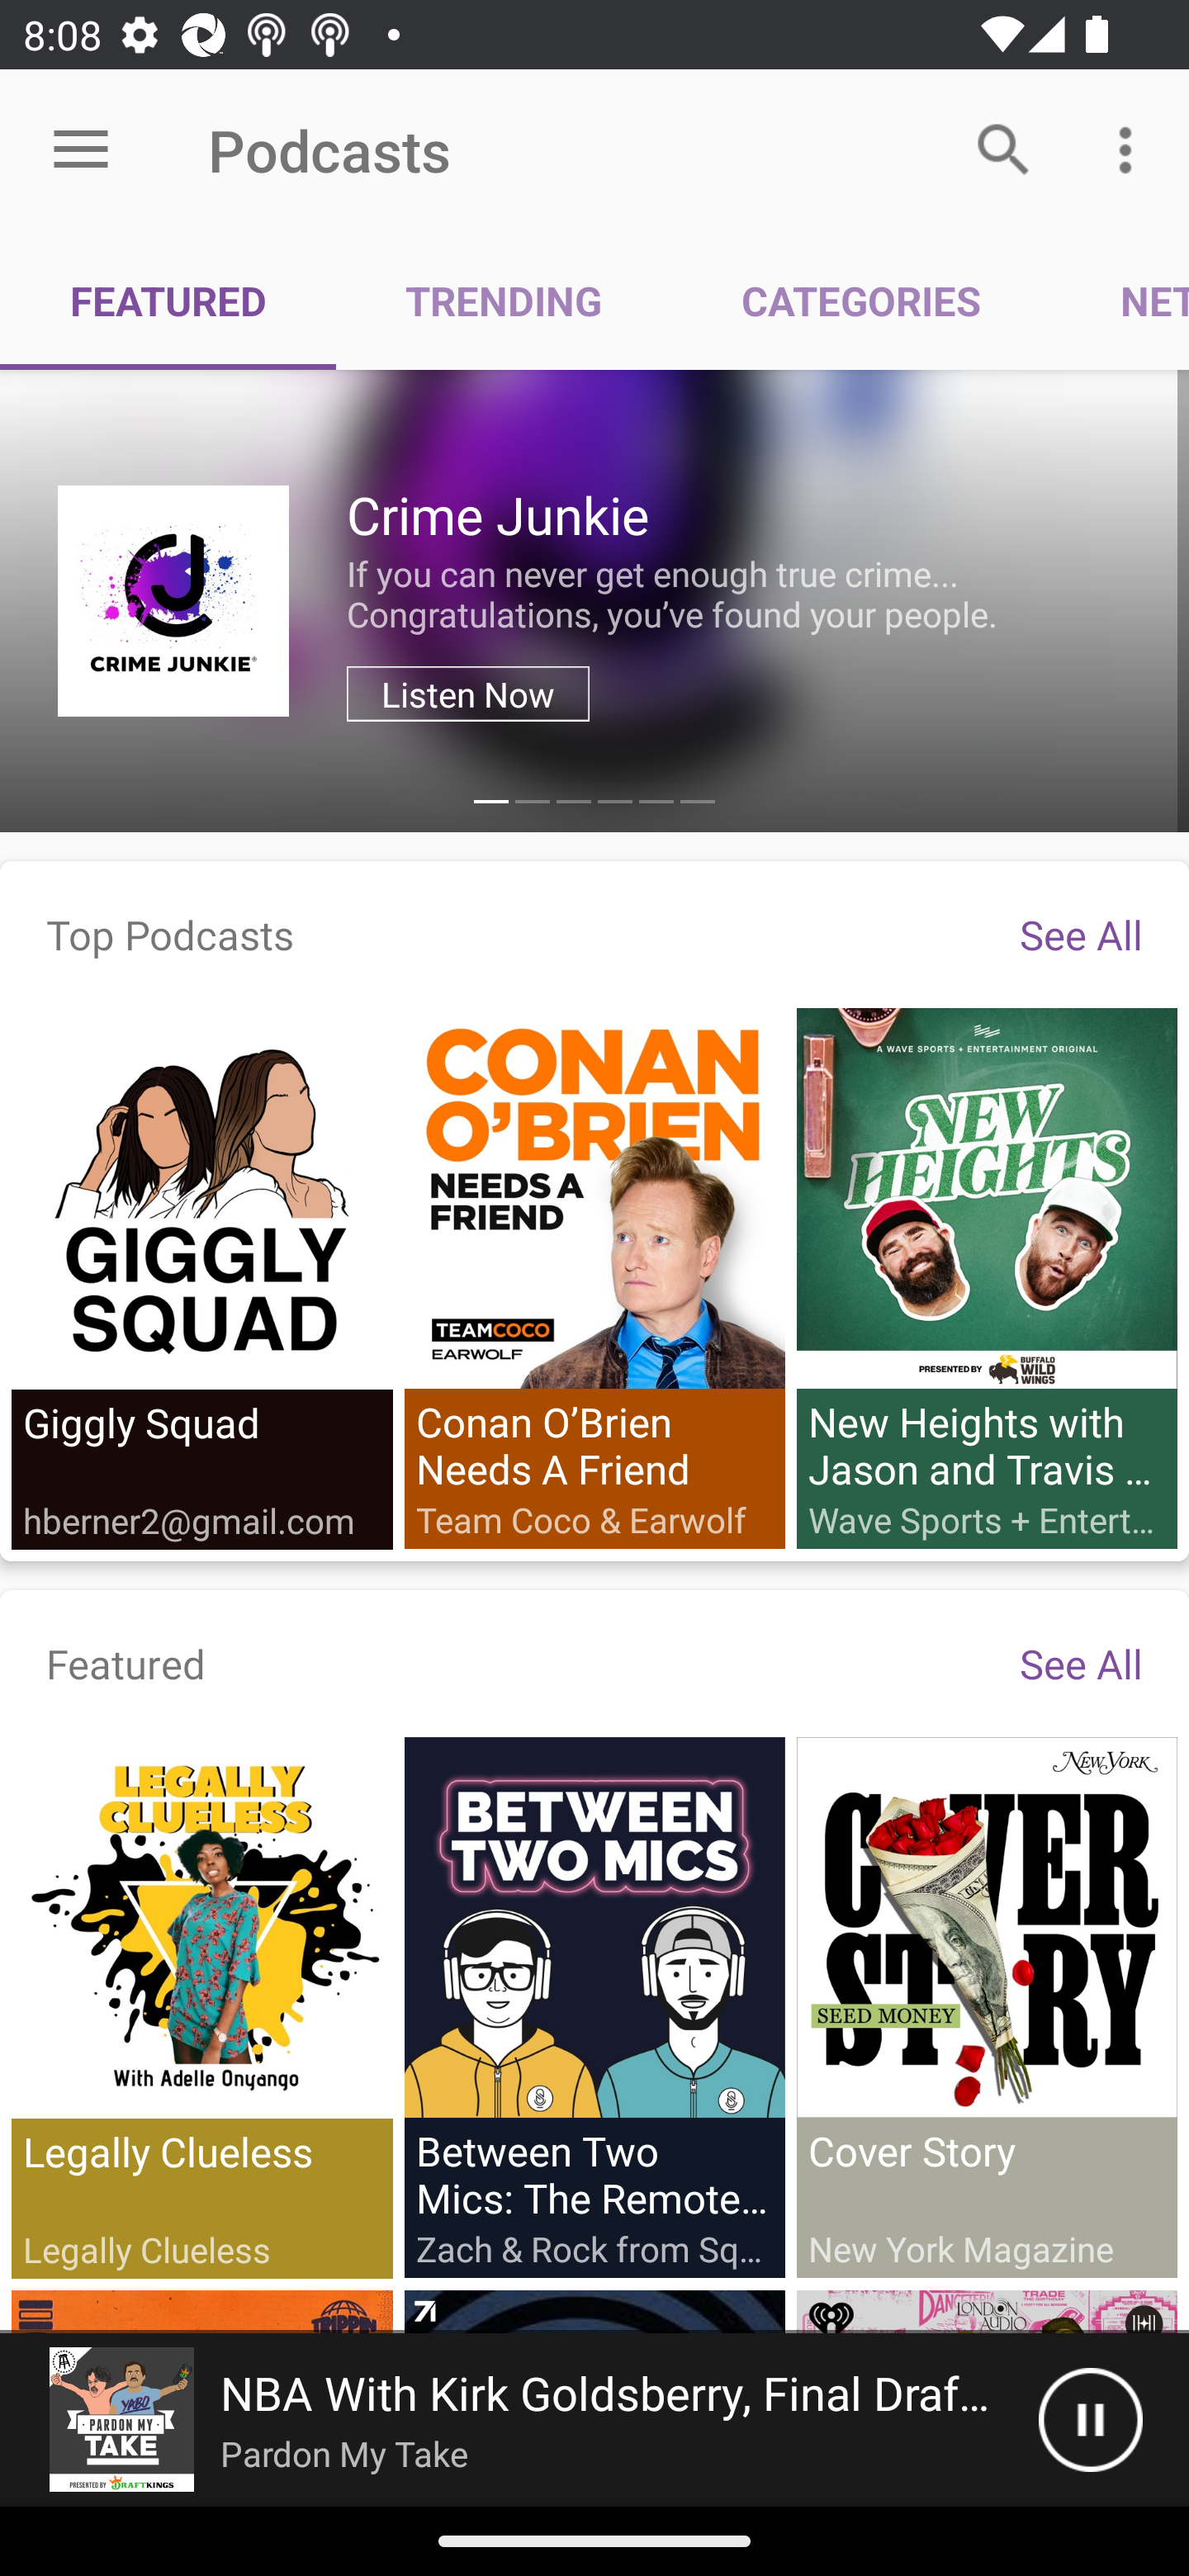 This screenshot has width=1189, height=2576. Describe the element at coordinates (1131, 149) in the screenshot. I see `More options` at that location.